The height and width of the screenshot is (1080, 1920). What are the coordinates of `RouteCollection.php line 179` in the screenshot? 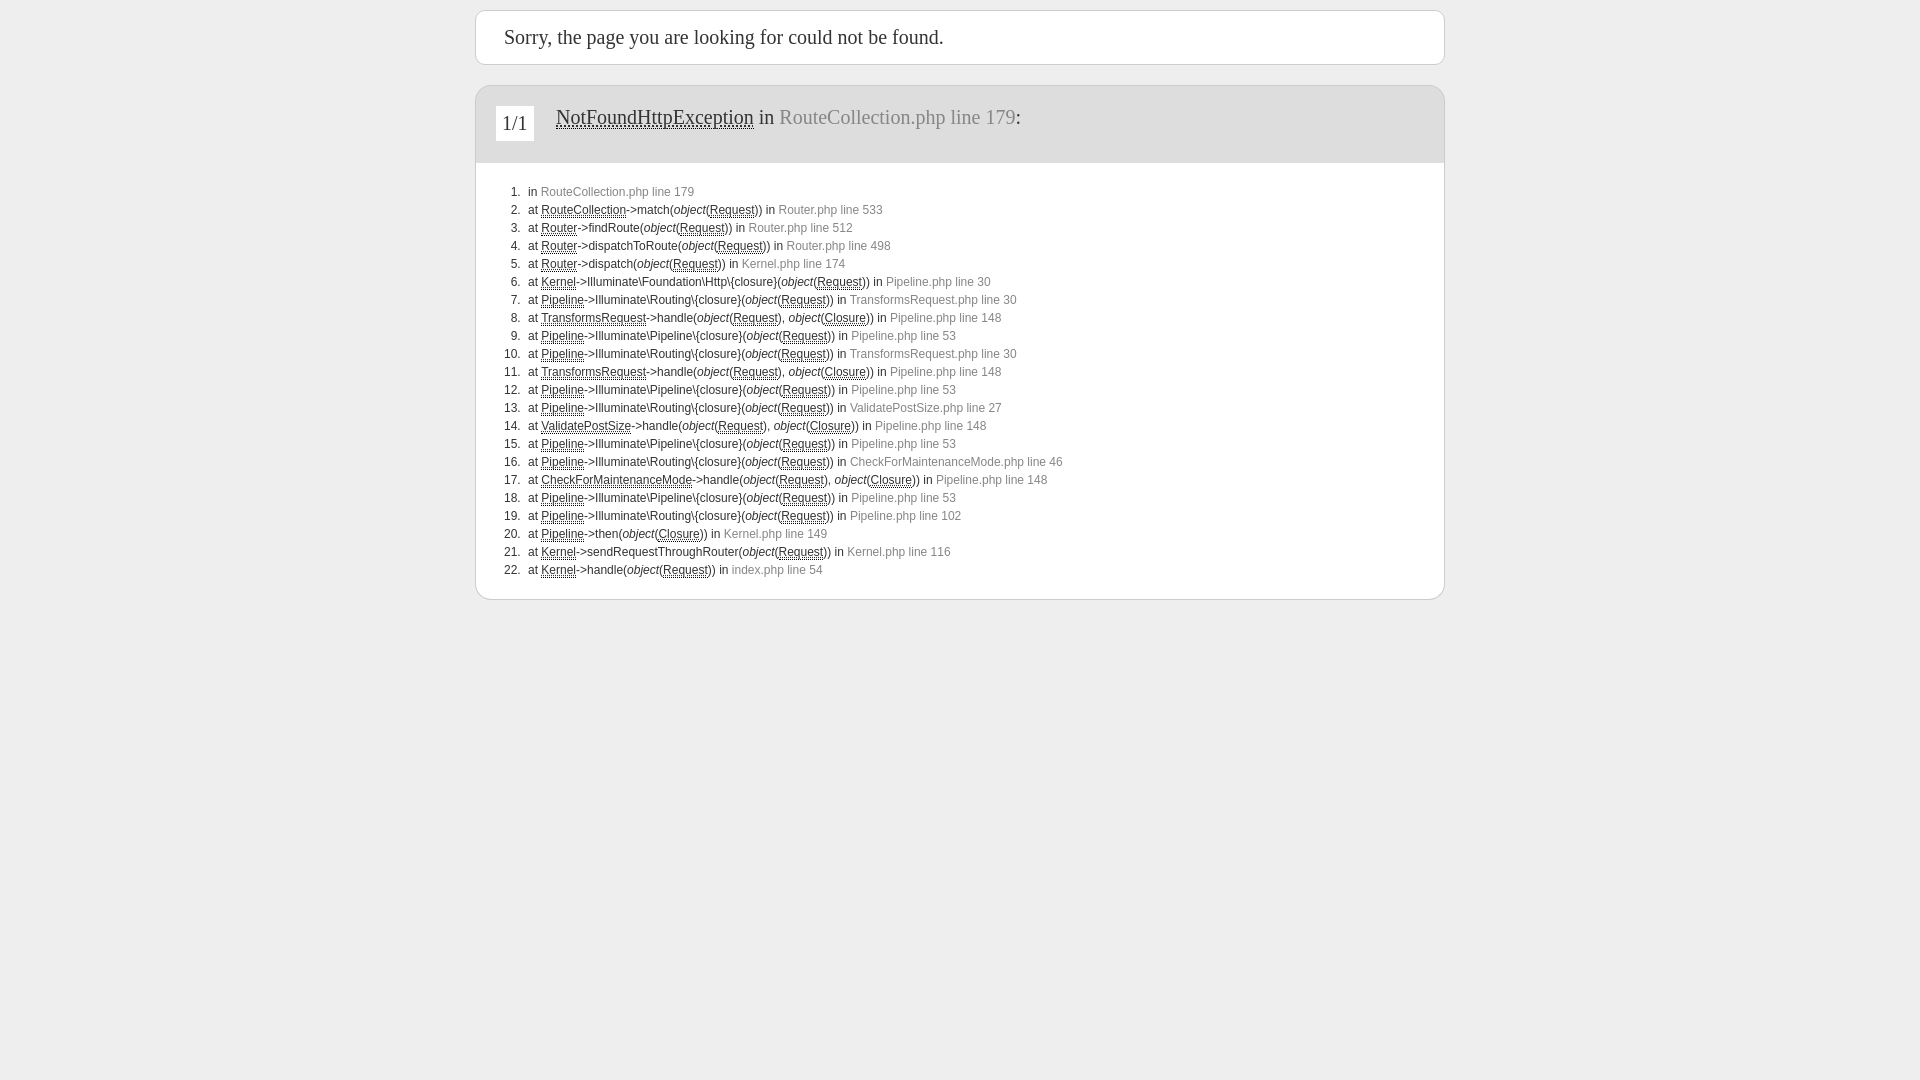 It's located at (897, 117).